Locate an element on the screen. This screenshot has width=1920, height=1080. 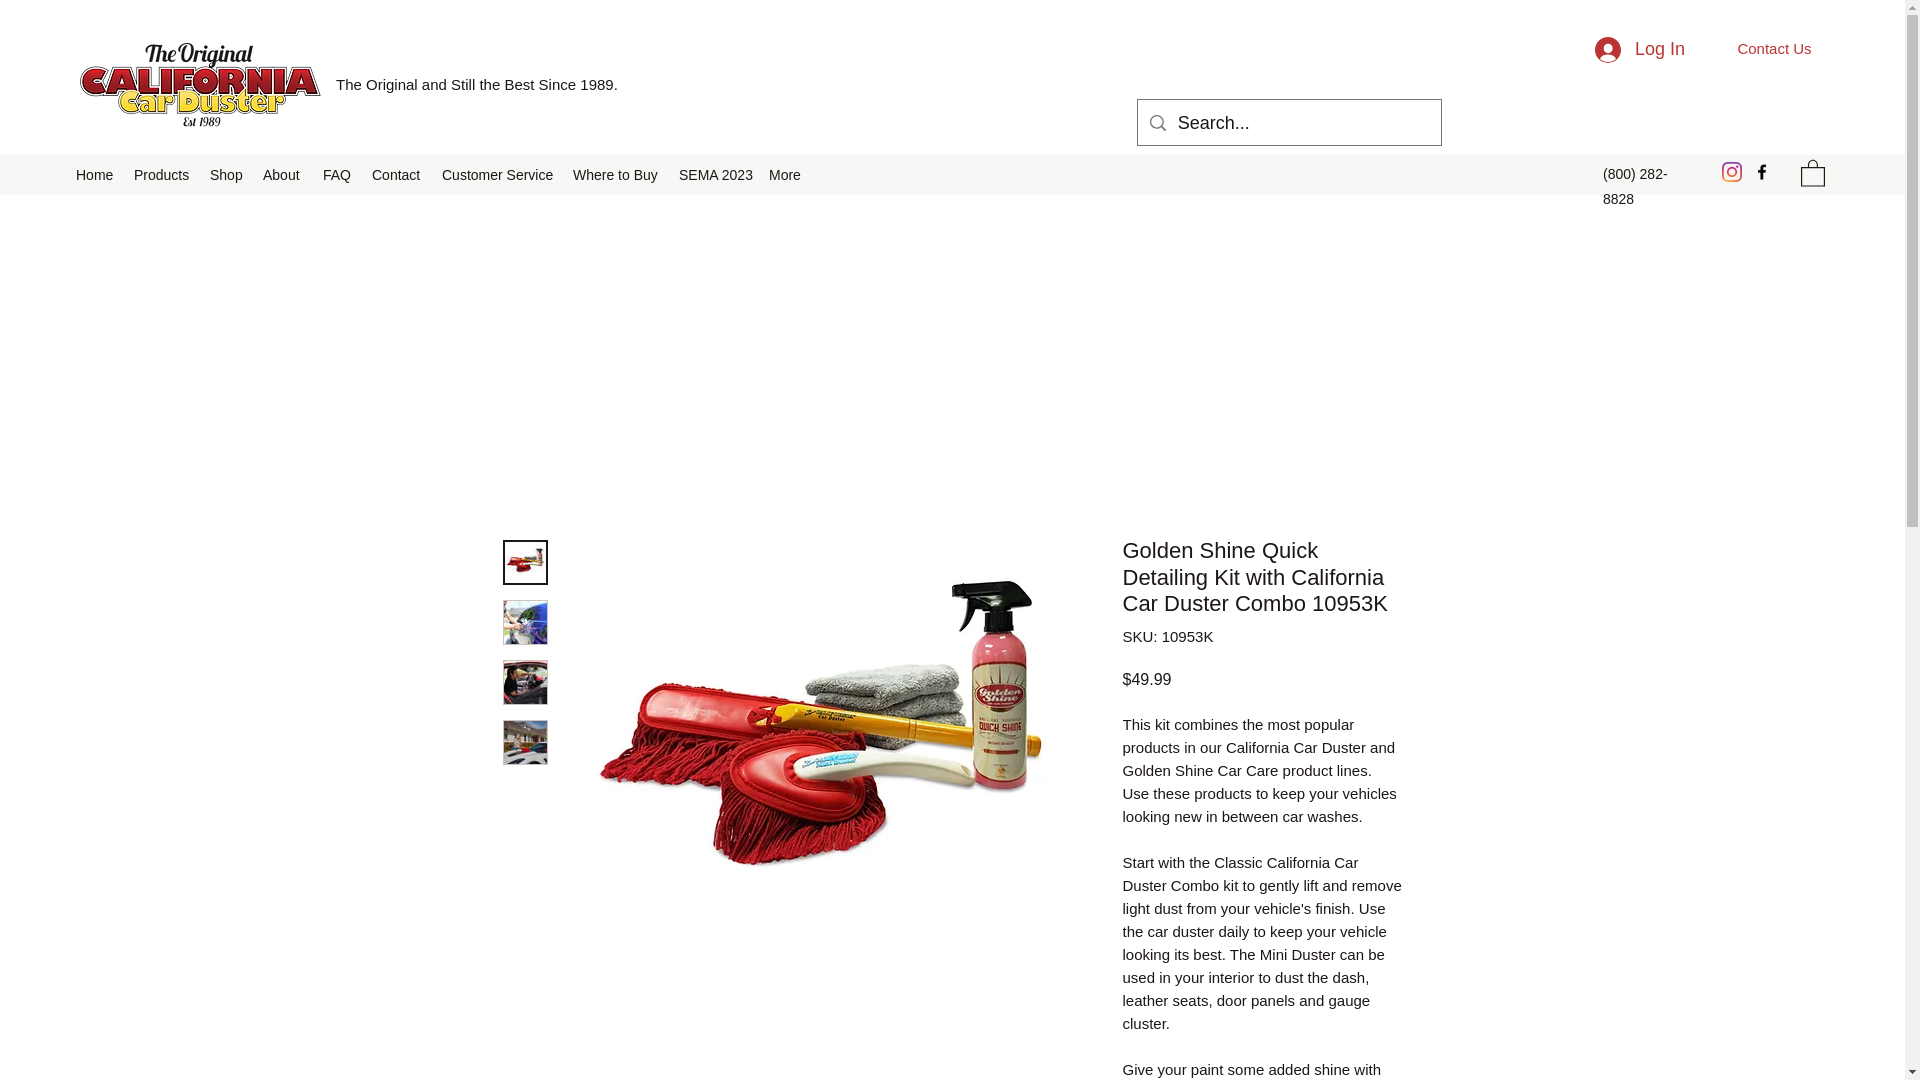
FAQ is located at coordinates (337, 174).